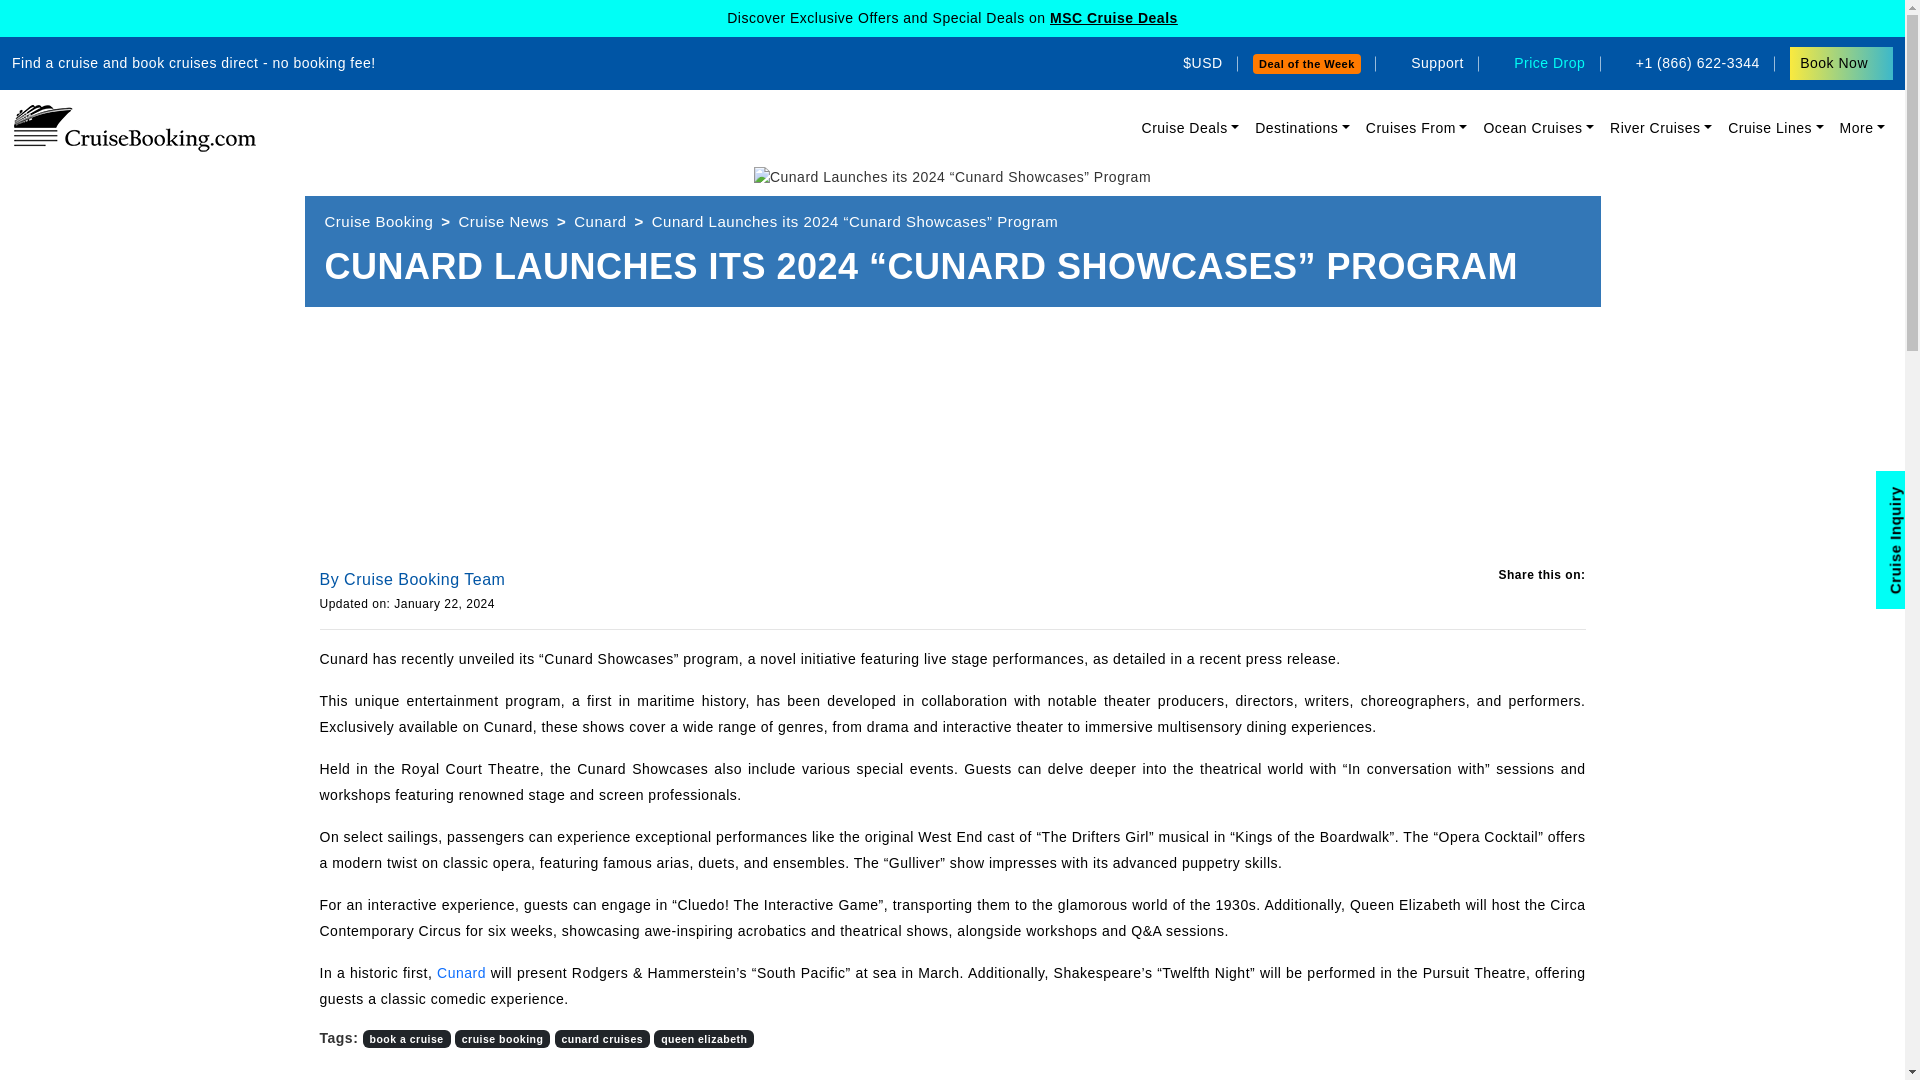 Image resolution: width=1920 pixels, height=1080 pixels. I want to click on Cruise Lines, so click(1776, 128).